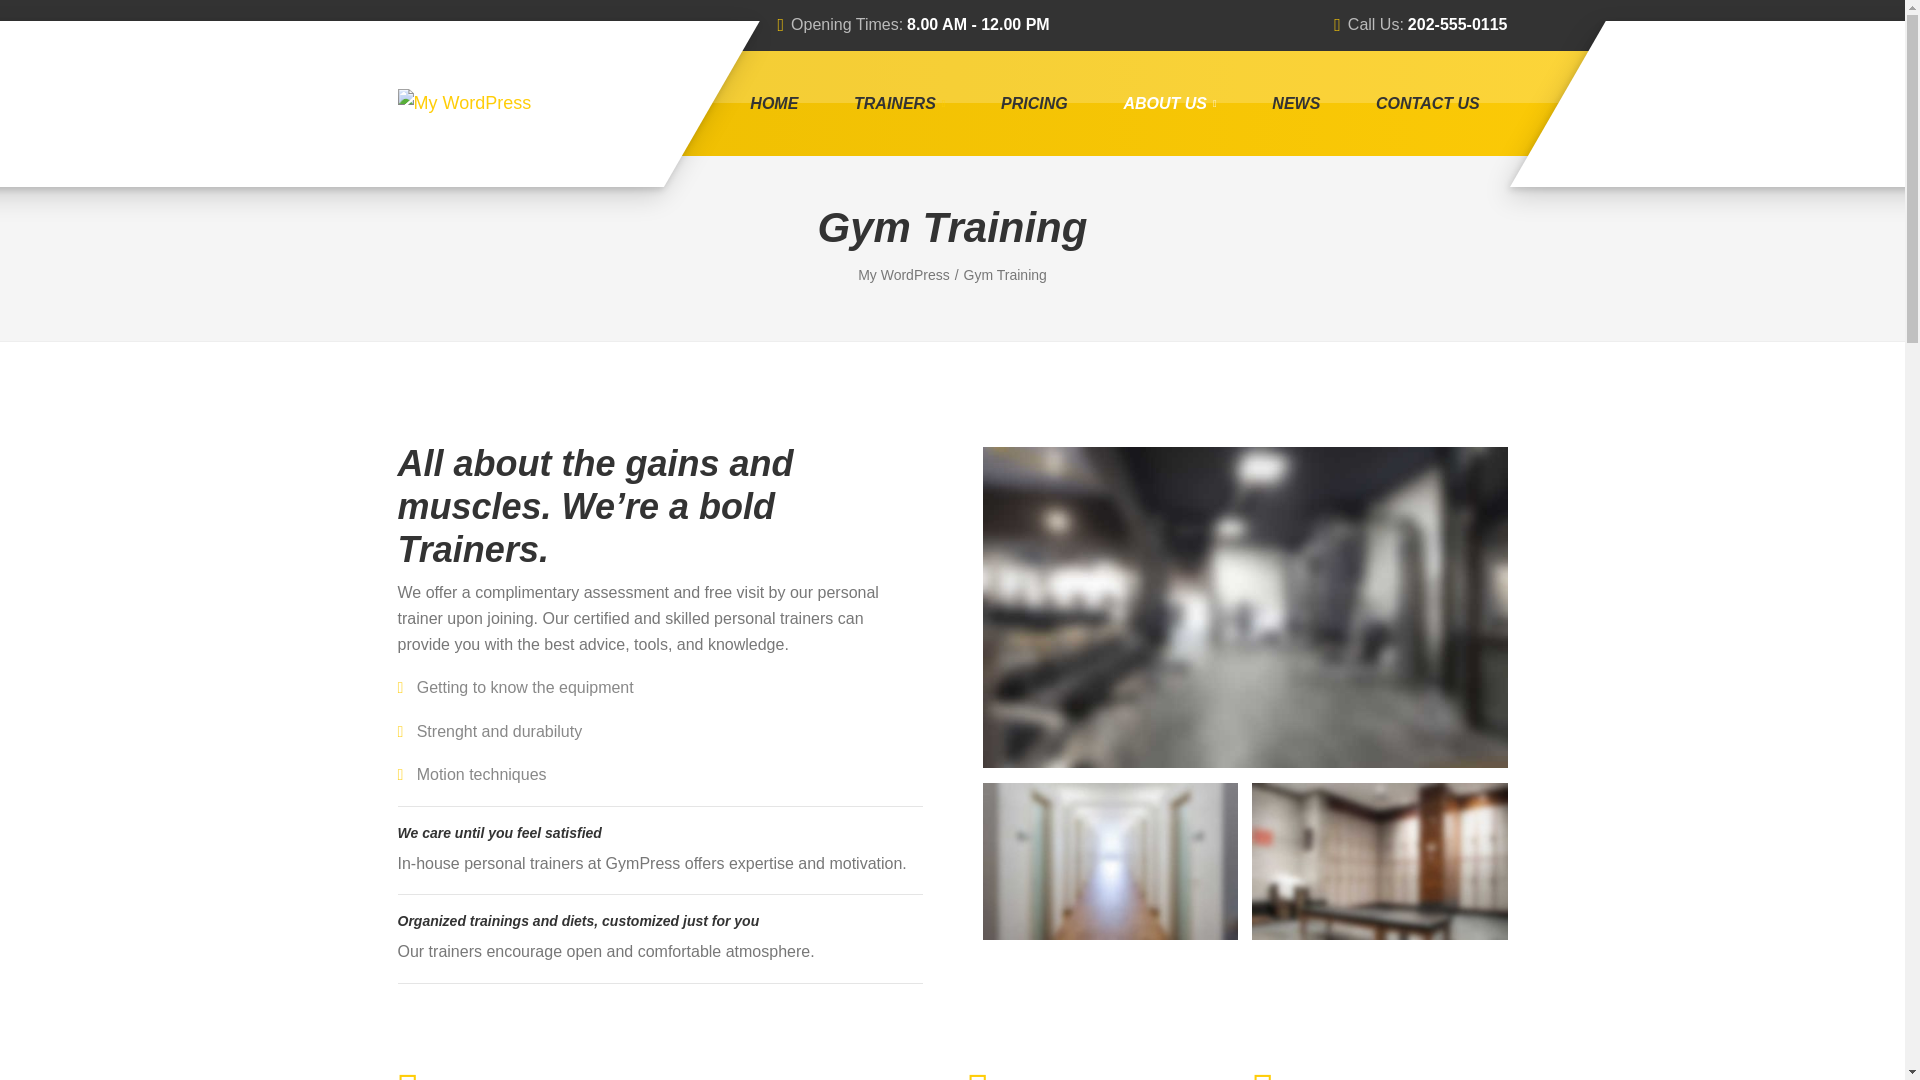 The image size is (1920, 1080). I want to click on Go to My WordPress., so click(910, 274).